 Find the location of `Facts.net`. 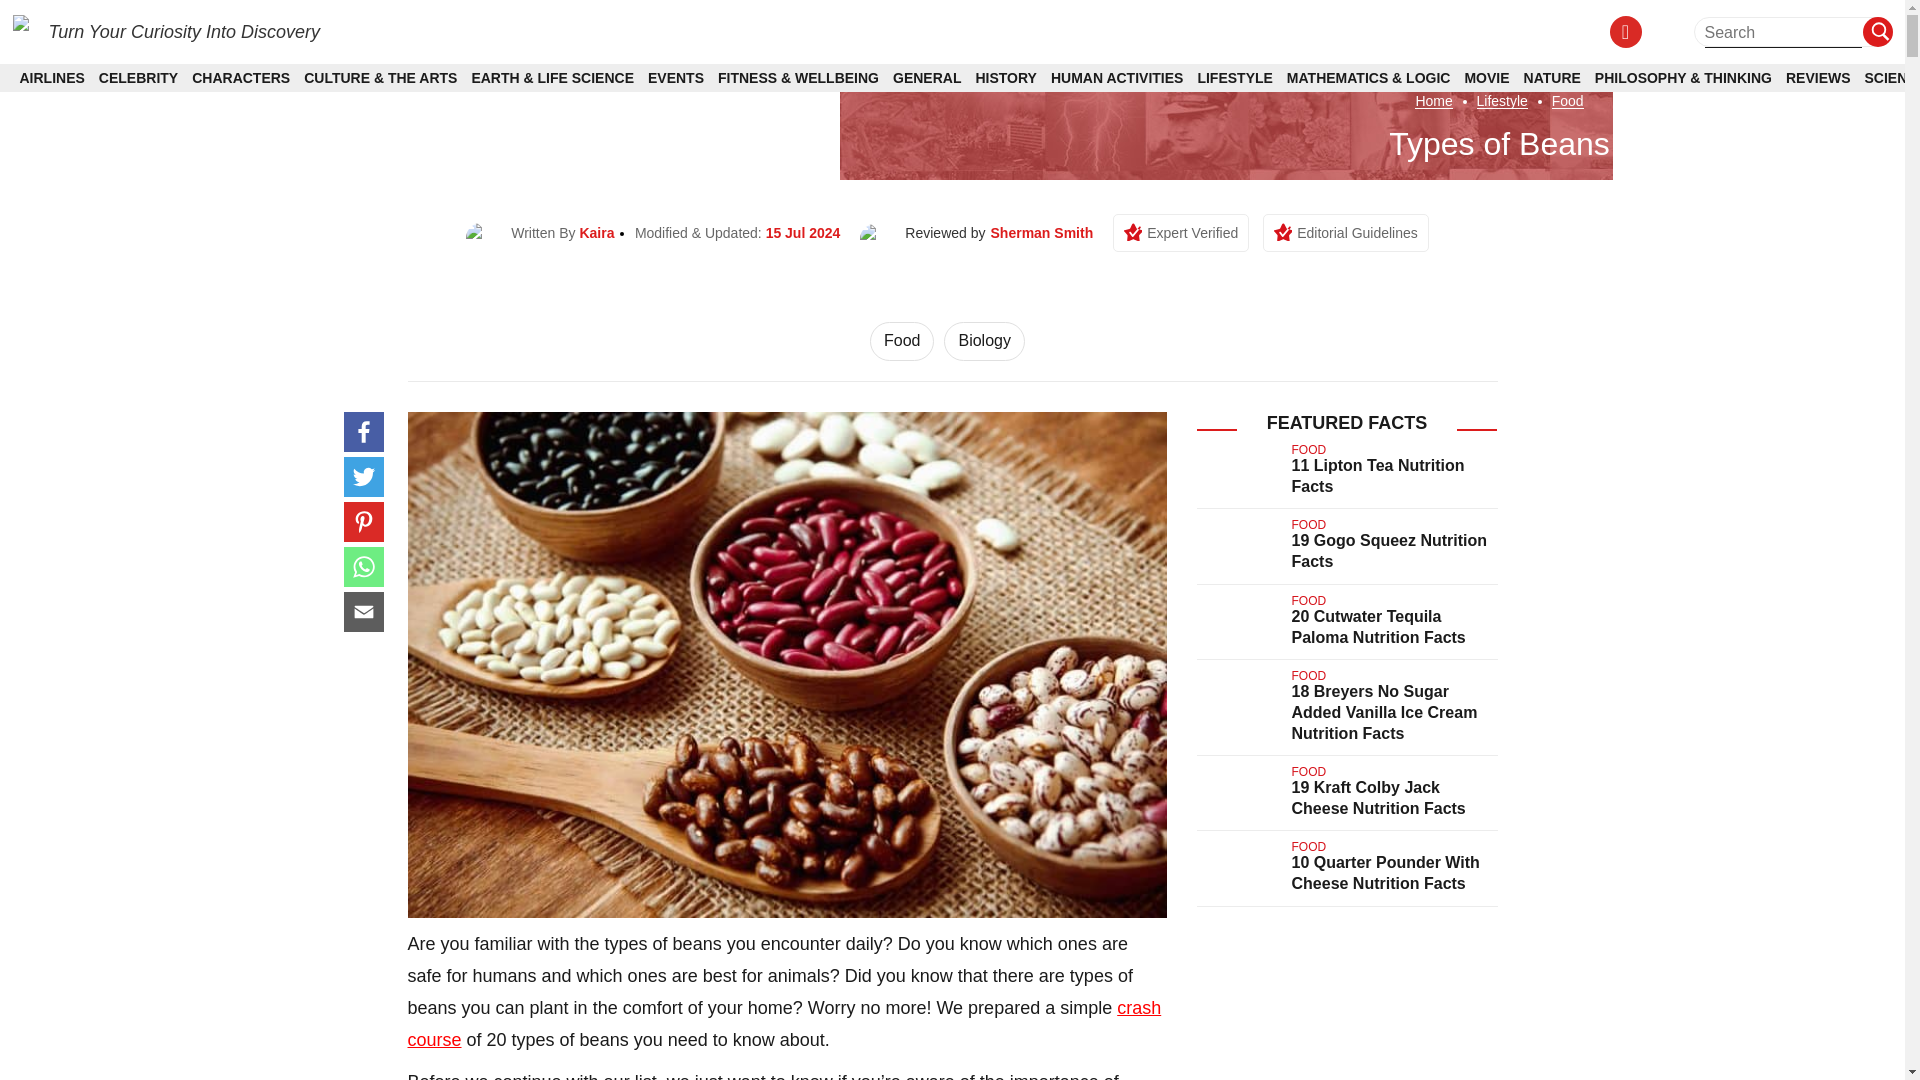

Facts.net is located at coordinates (20, 24).